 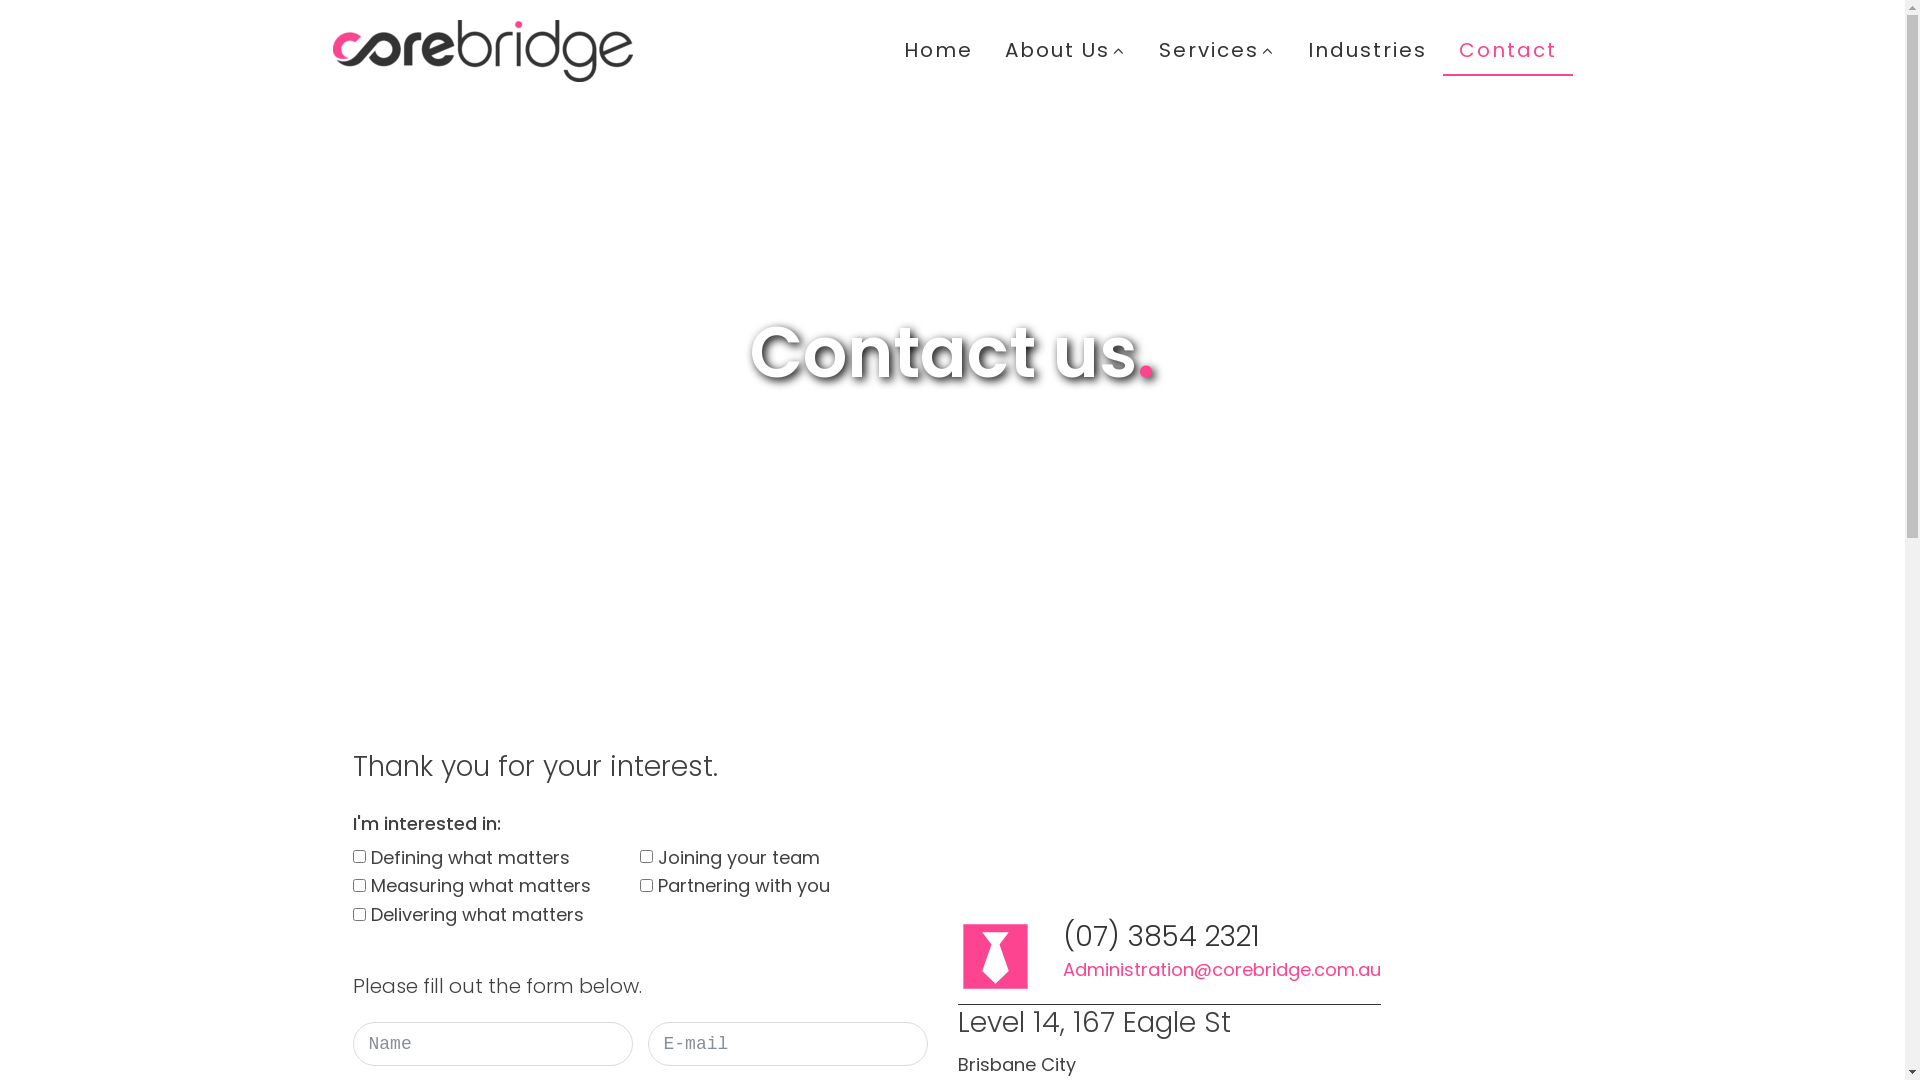 What do you see at coordinates (1160, 937) in the screenshot?
I see `(07) 3854 2321` at bounding box center [1160, 937].